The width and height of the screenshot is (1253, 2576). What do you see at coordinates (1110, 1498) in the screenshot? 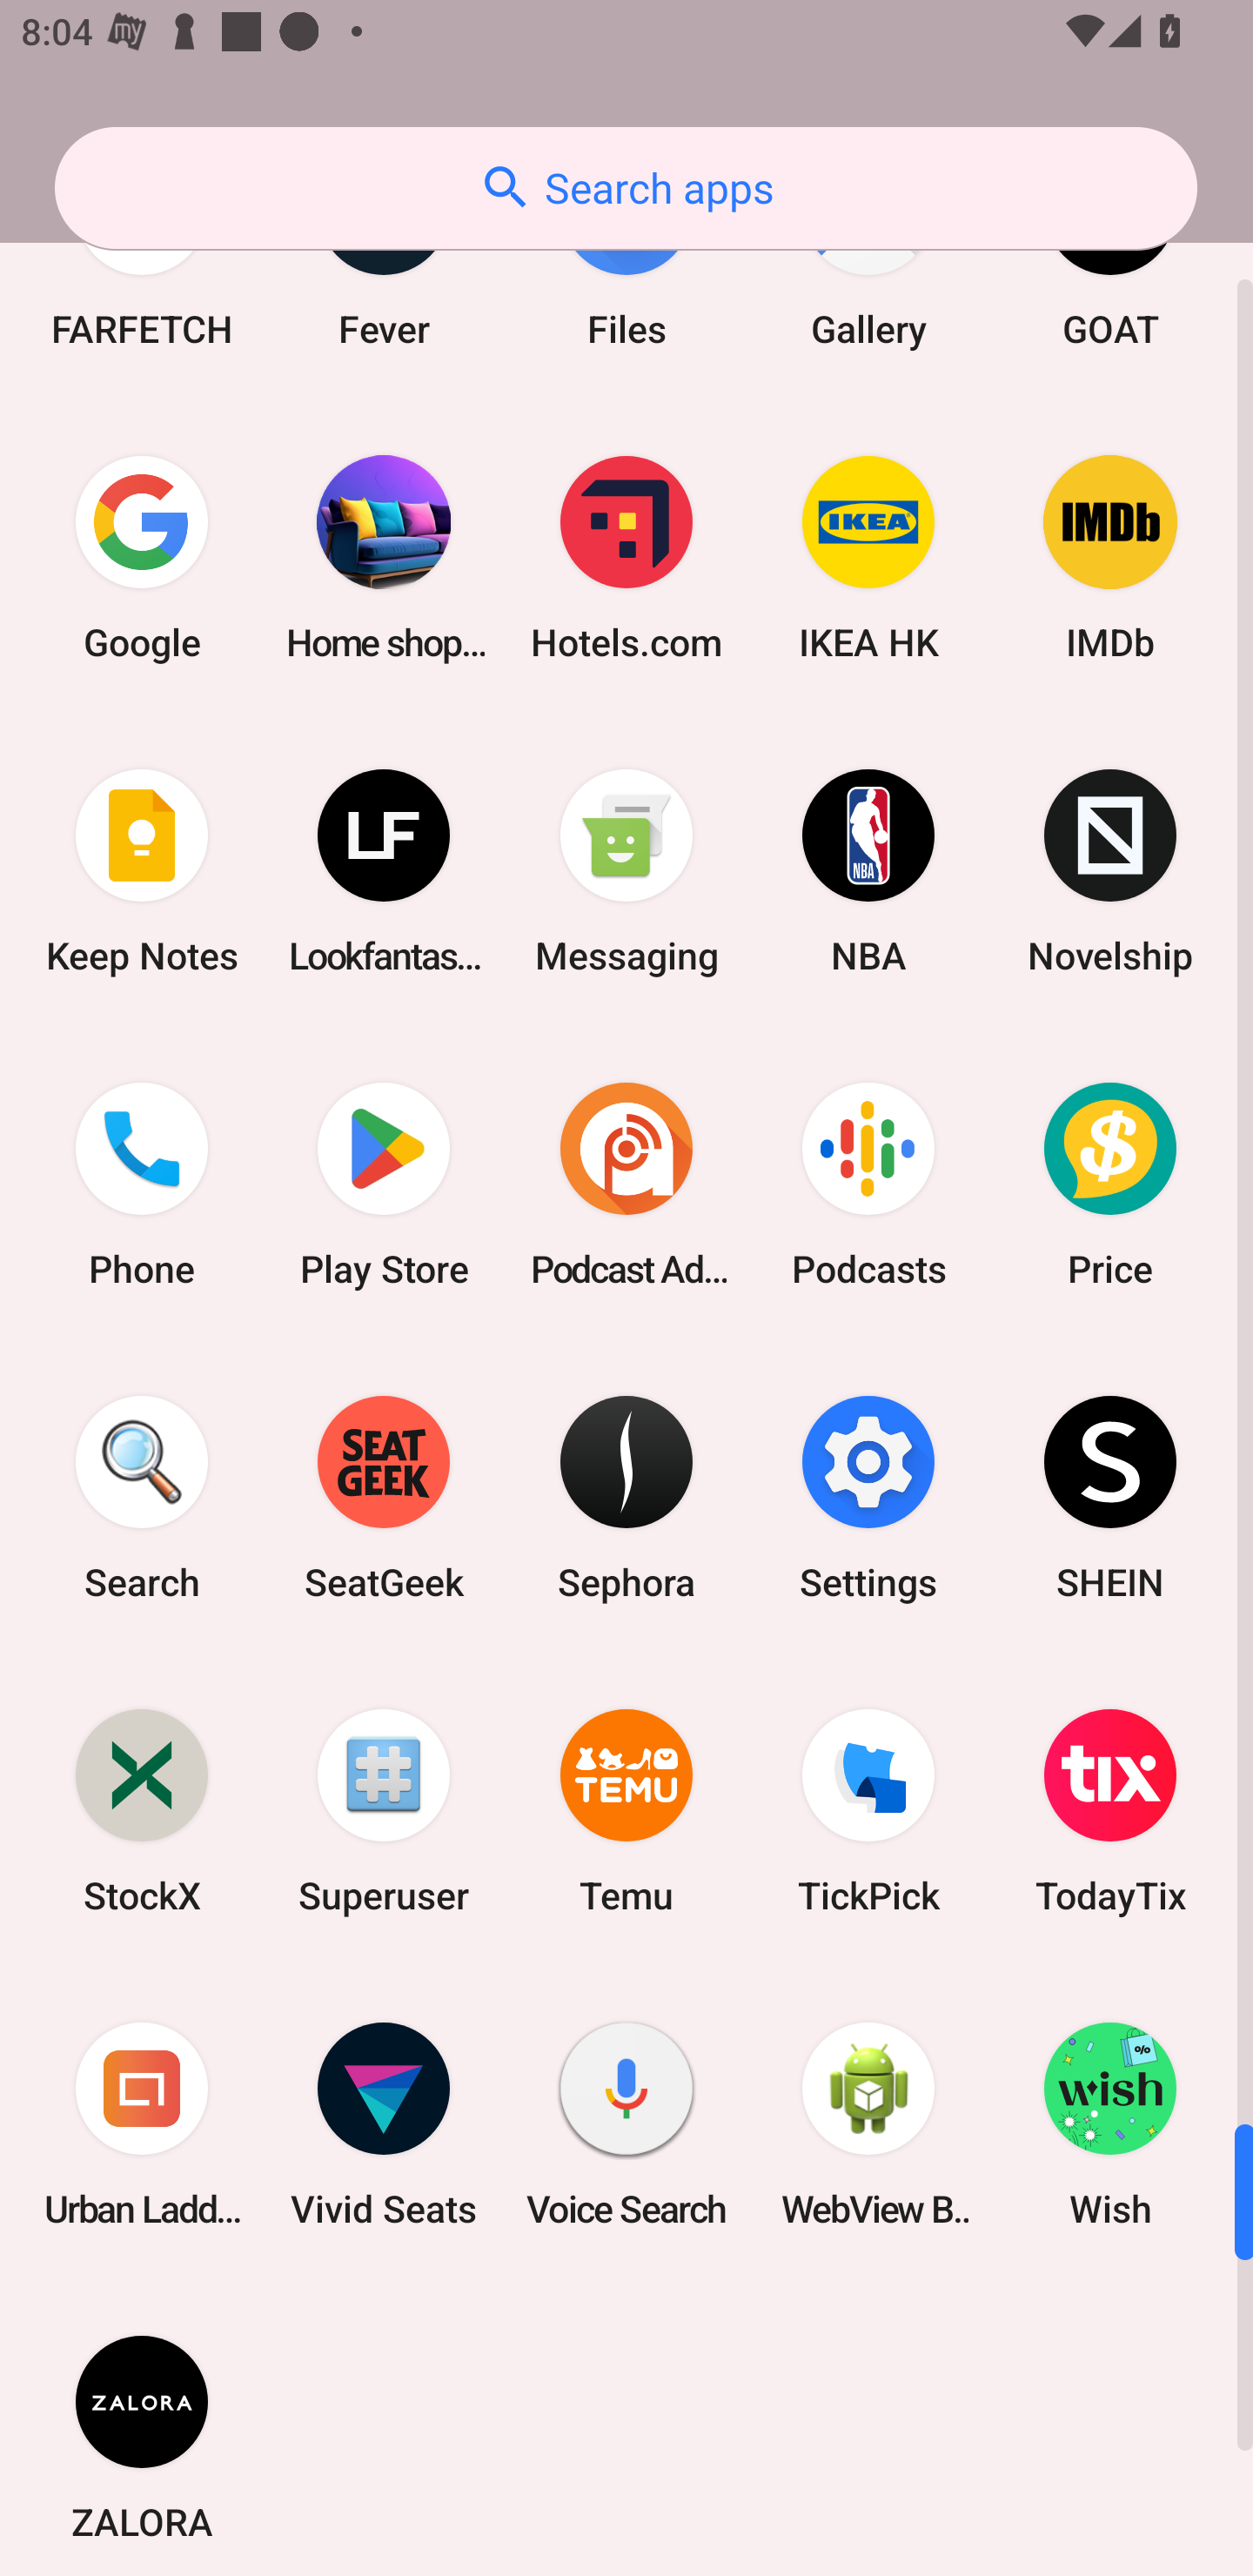
I see `SHEIN` at bounding box center [1110, 1498].